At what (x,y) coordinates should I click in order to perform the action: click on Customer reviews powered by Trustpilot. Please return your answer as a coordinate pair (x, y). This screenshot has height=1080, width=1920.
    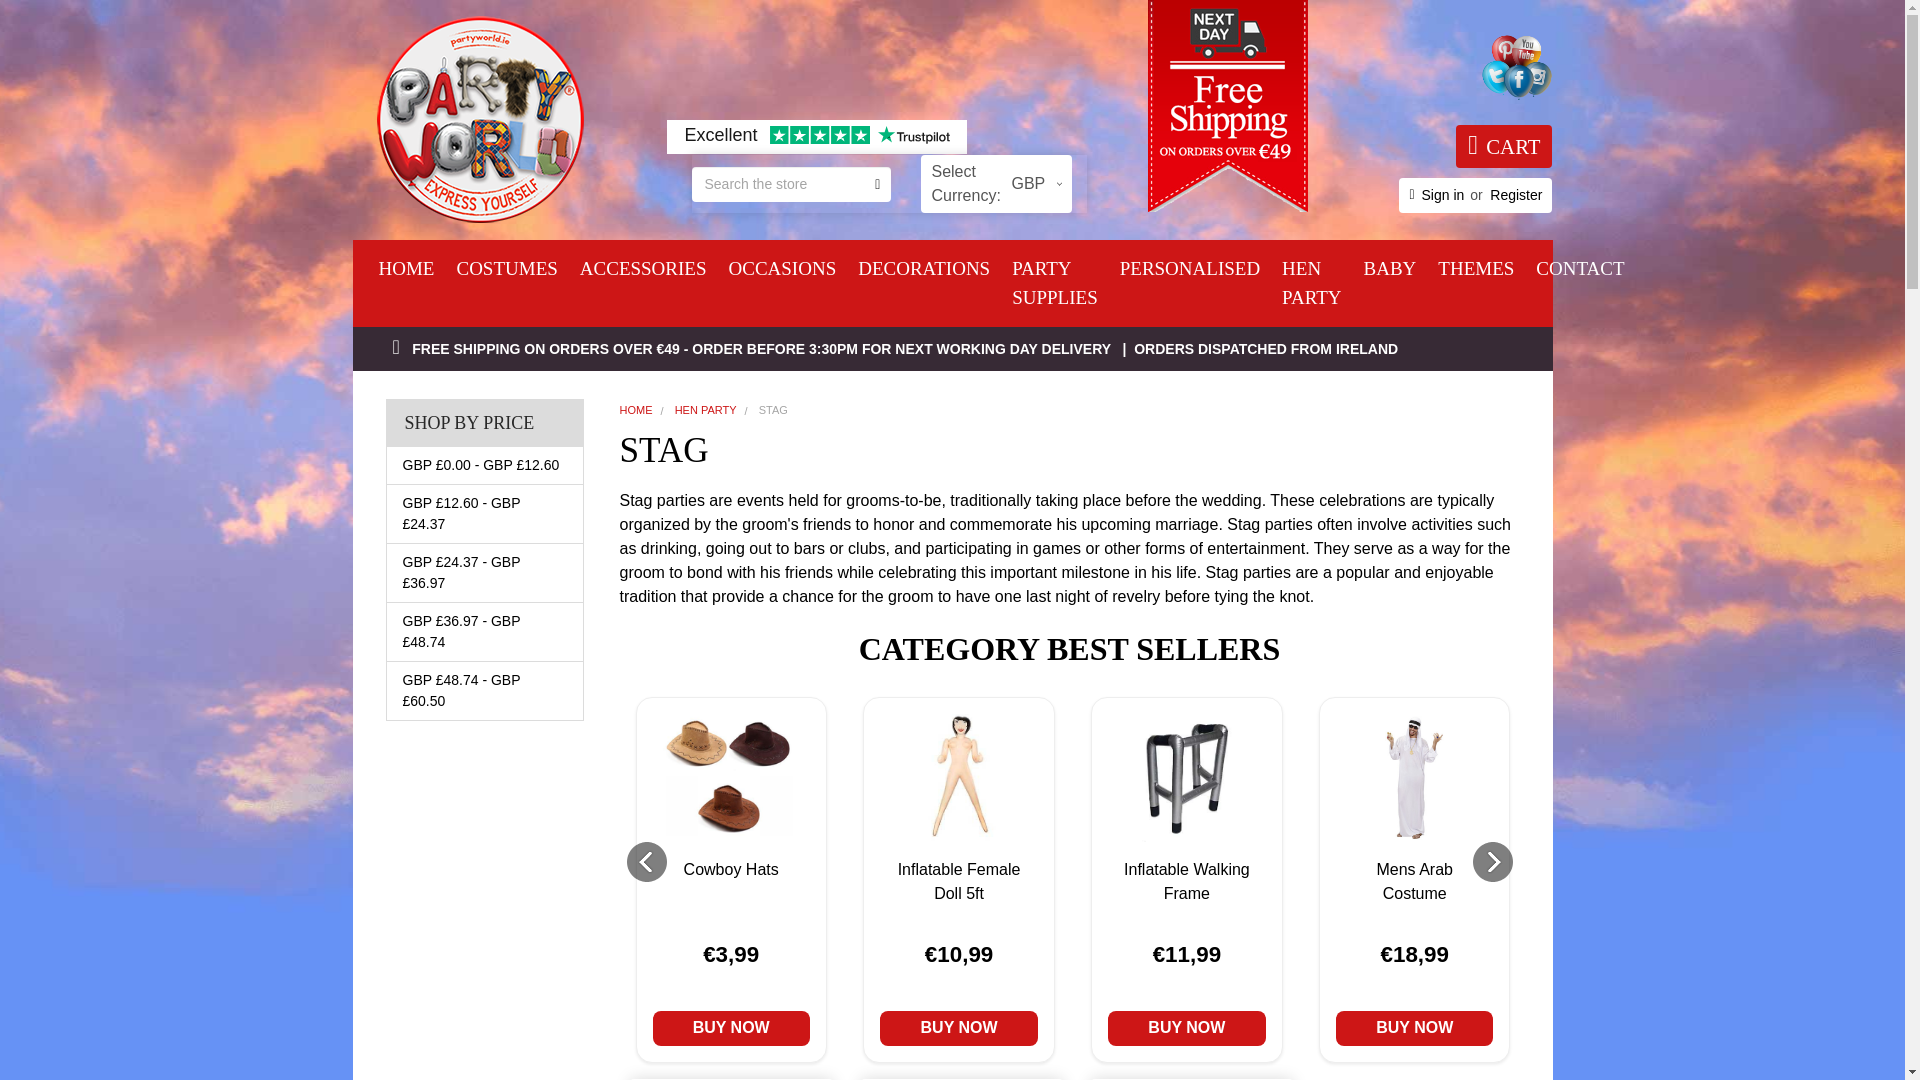
    Looking at the image, I should click on (1515, 195).